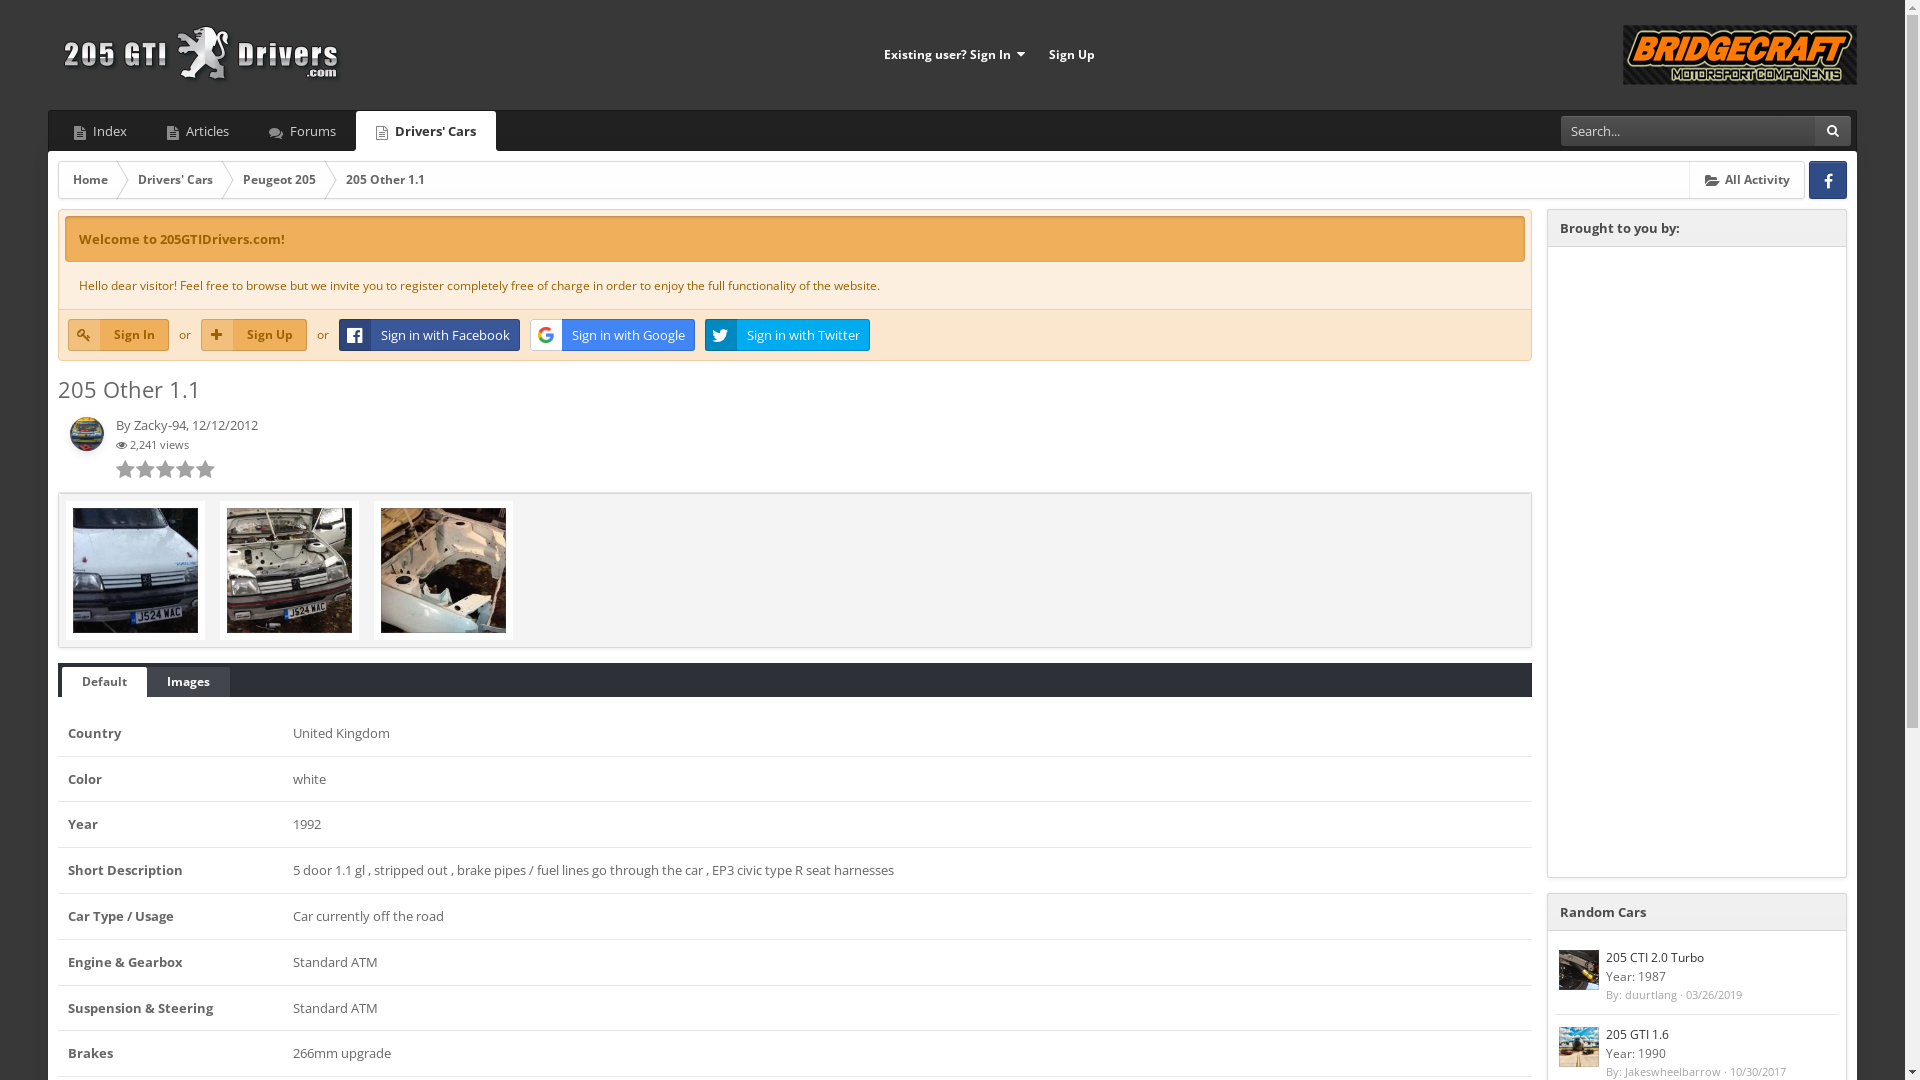  Describe the element at coordinates (788, 335) in the screenshot. I see `Sign in with Twitter` at that location.